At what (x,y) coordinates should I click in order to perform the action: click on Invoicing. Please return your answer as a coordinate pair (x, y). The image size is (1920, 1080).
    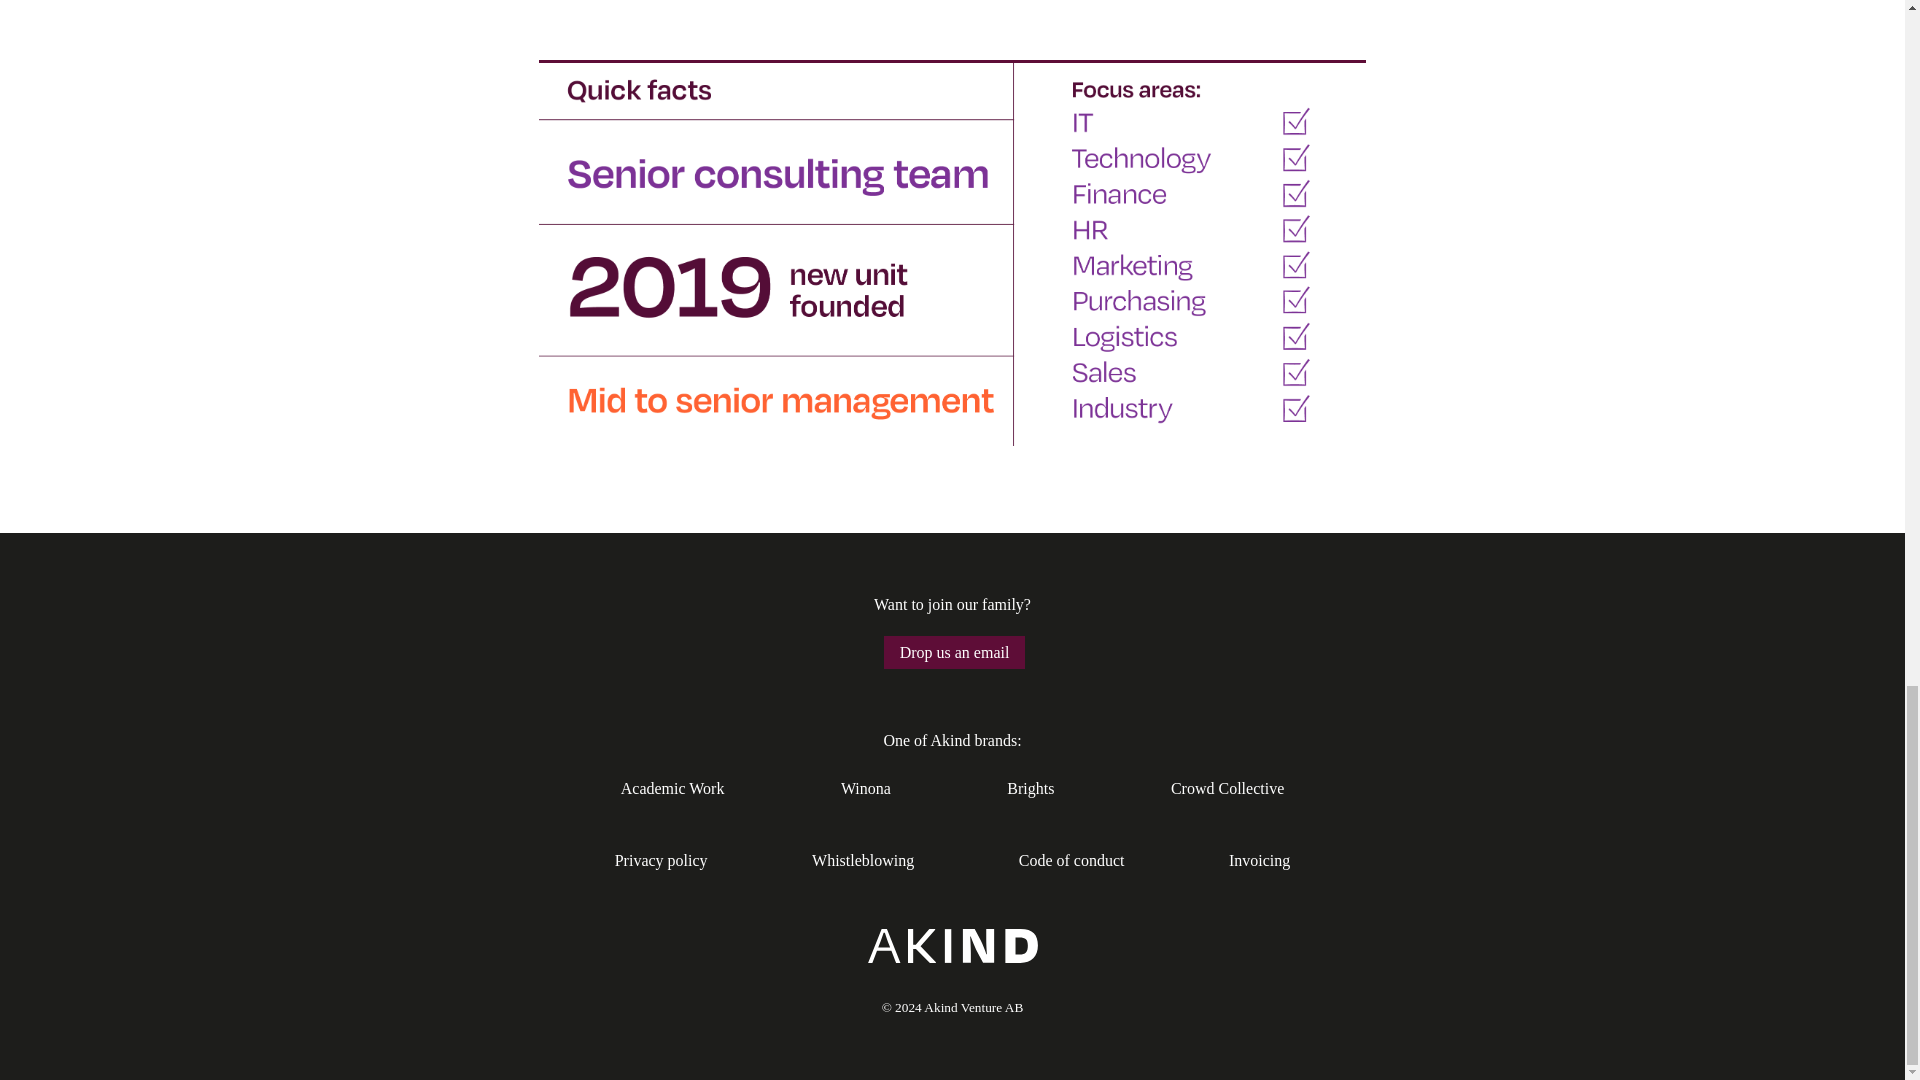
    Looking at the image, I should click on (1259, 860).